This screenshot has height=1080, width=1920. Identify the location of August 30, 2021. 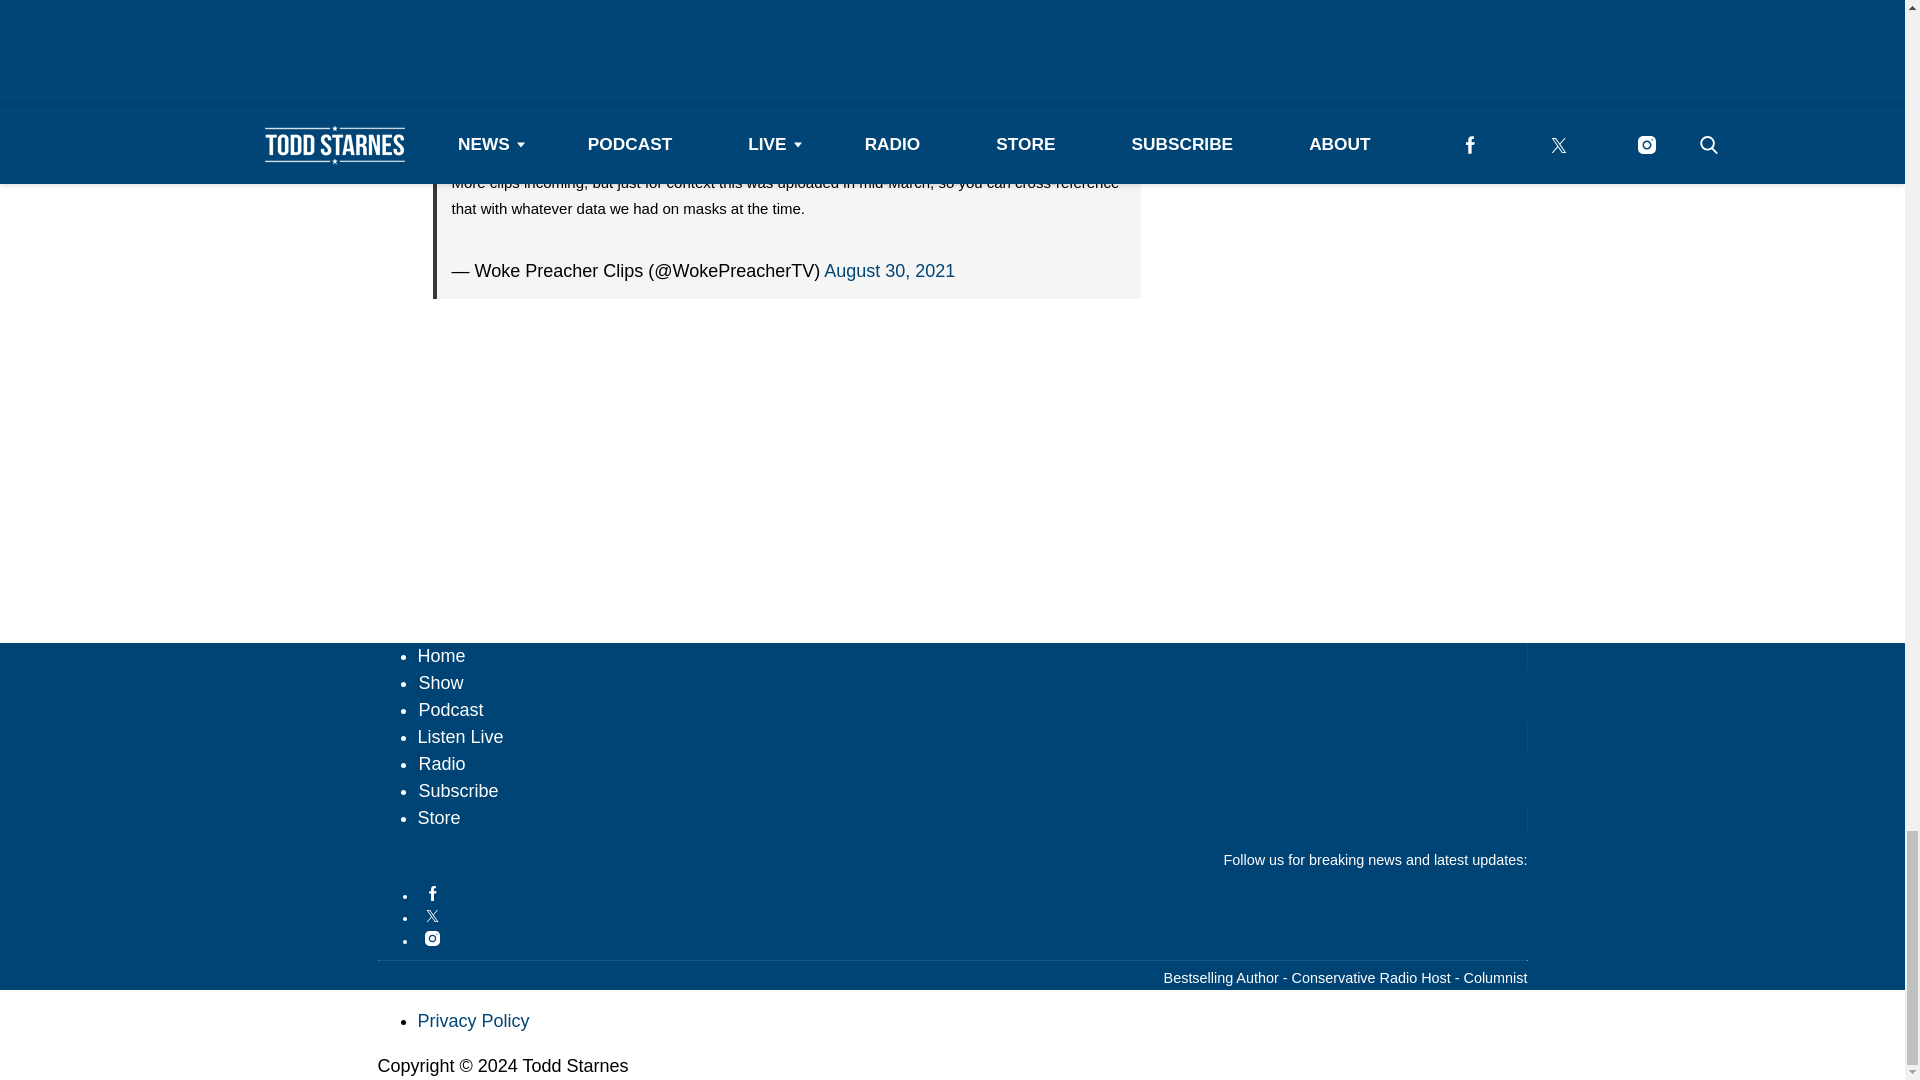
(888, 90).